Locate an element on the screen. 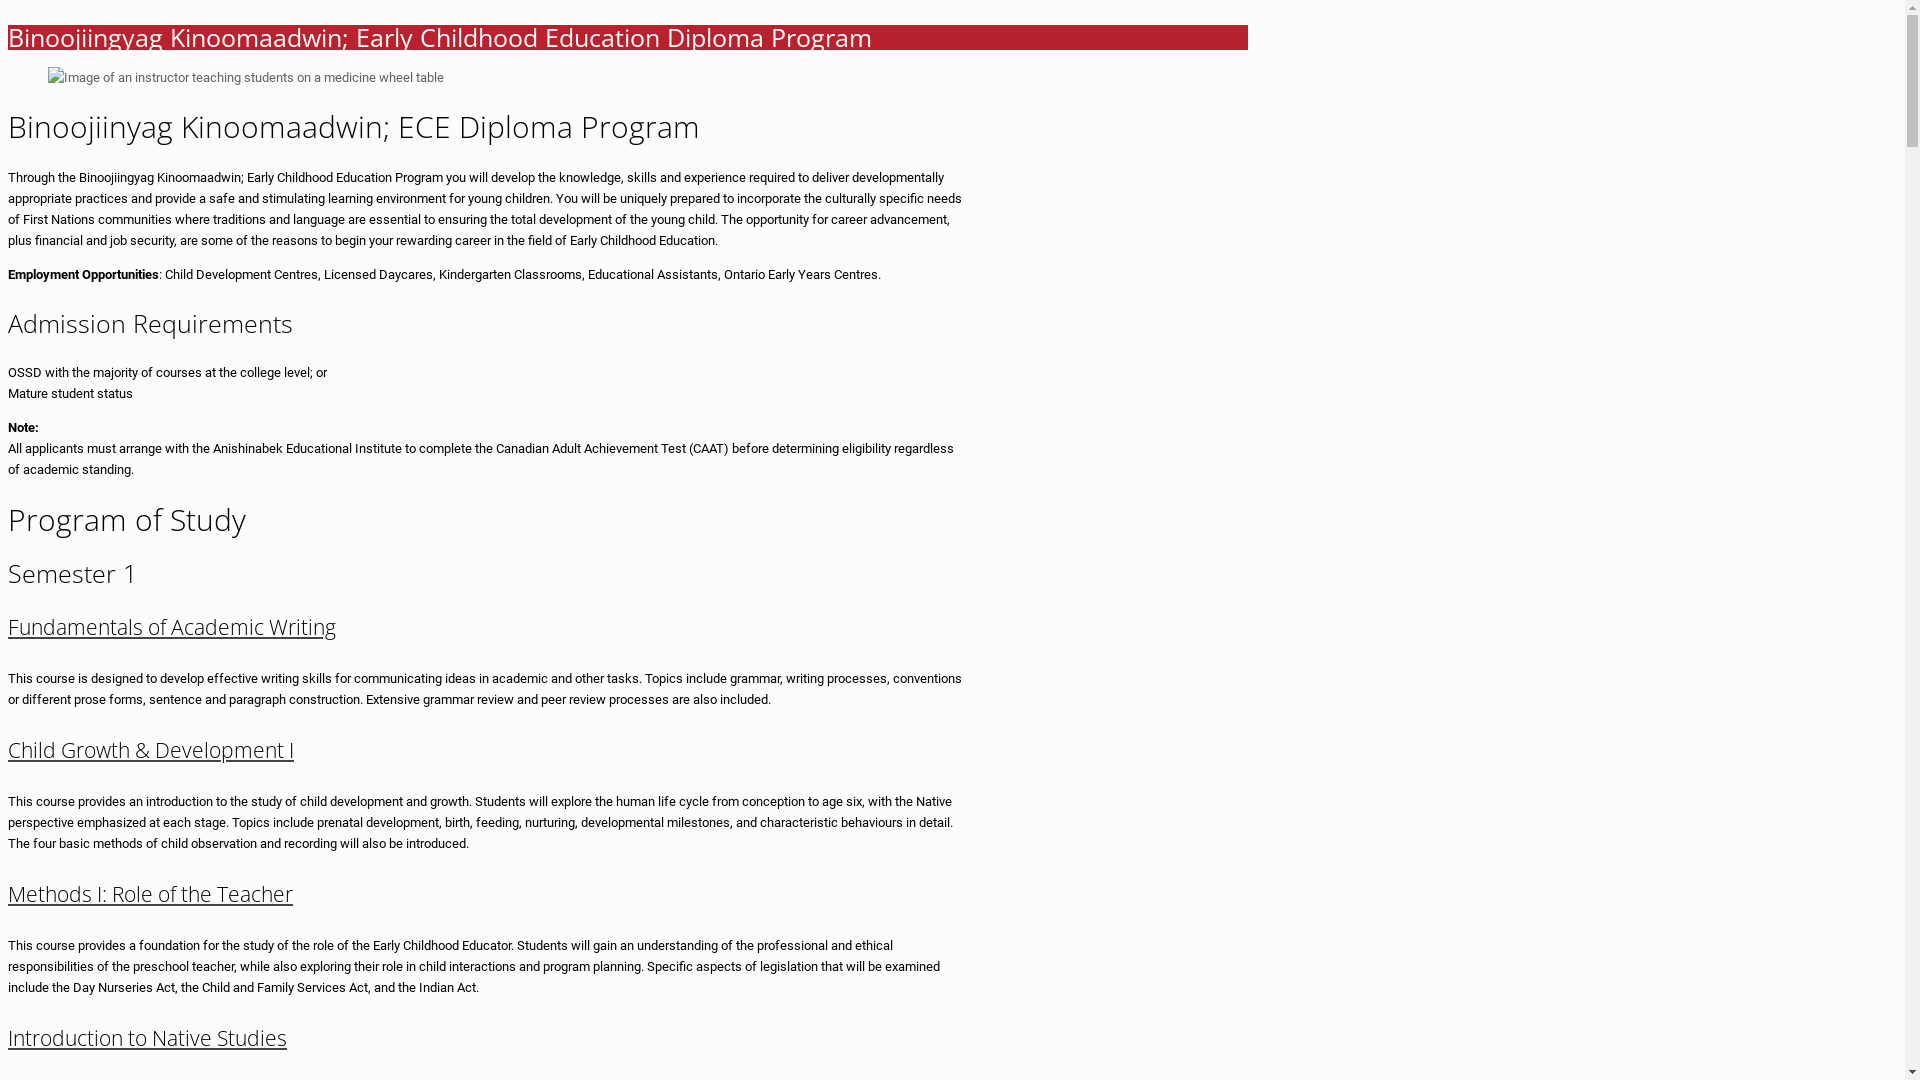  Instructor teaching students on a medicine wheel table is located at coordinates (246, 76).